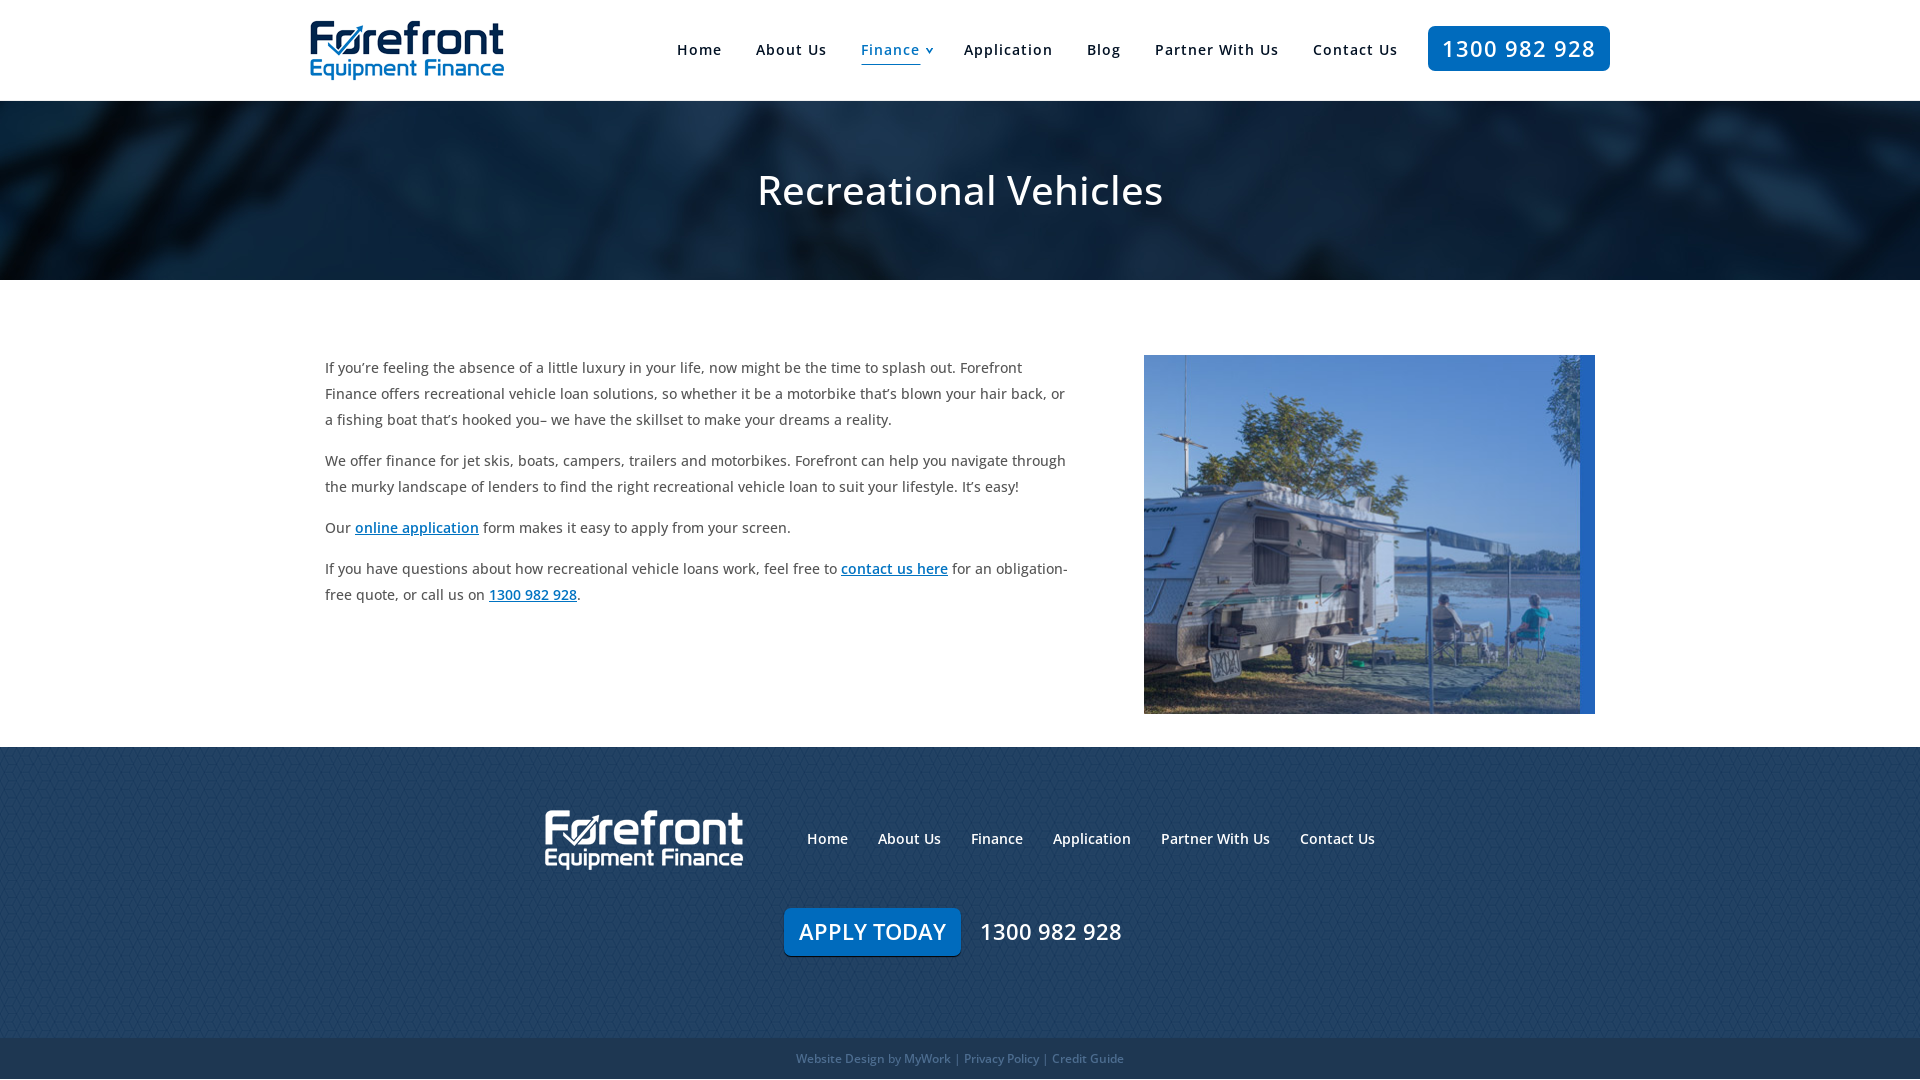 This screenshot has width=1920, height=1080. I want to click on online application, so click(417, 528).